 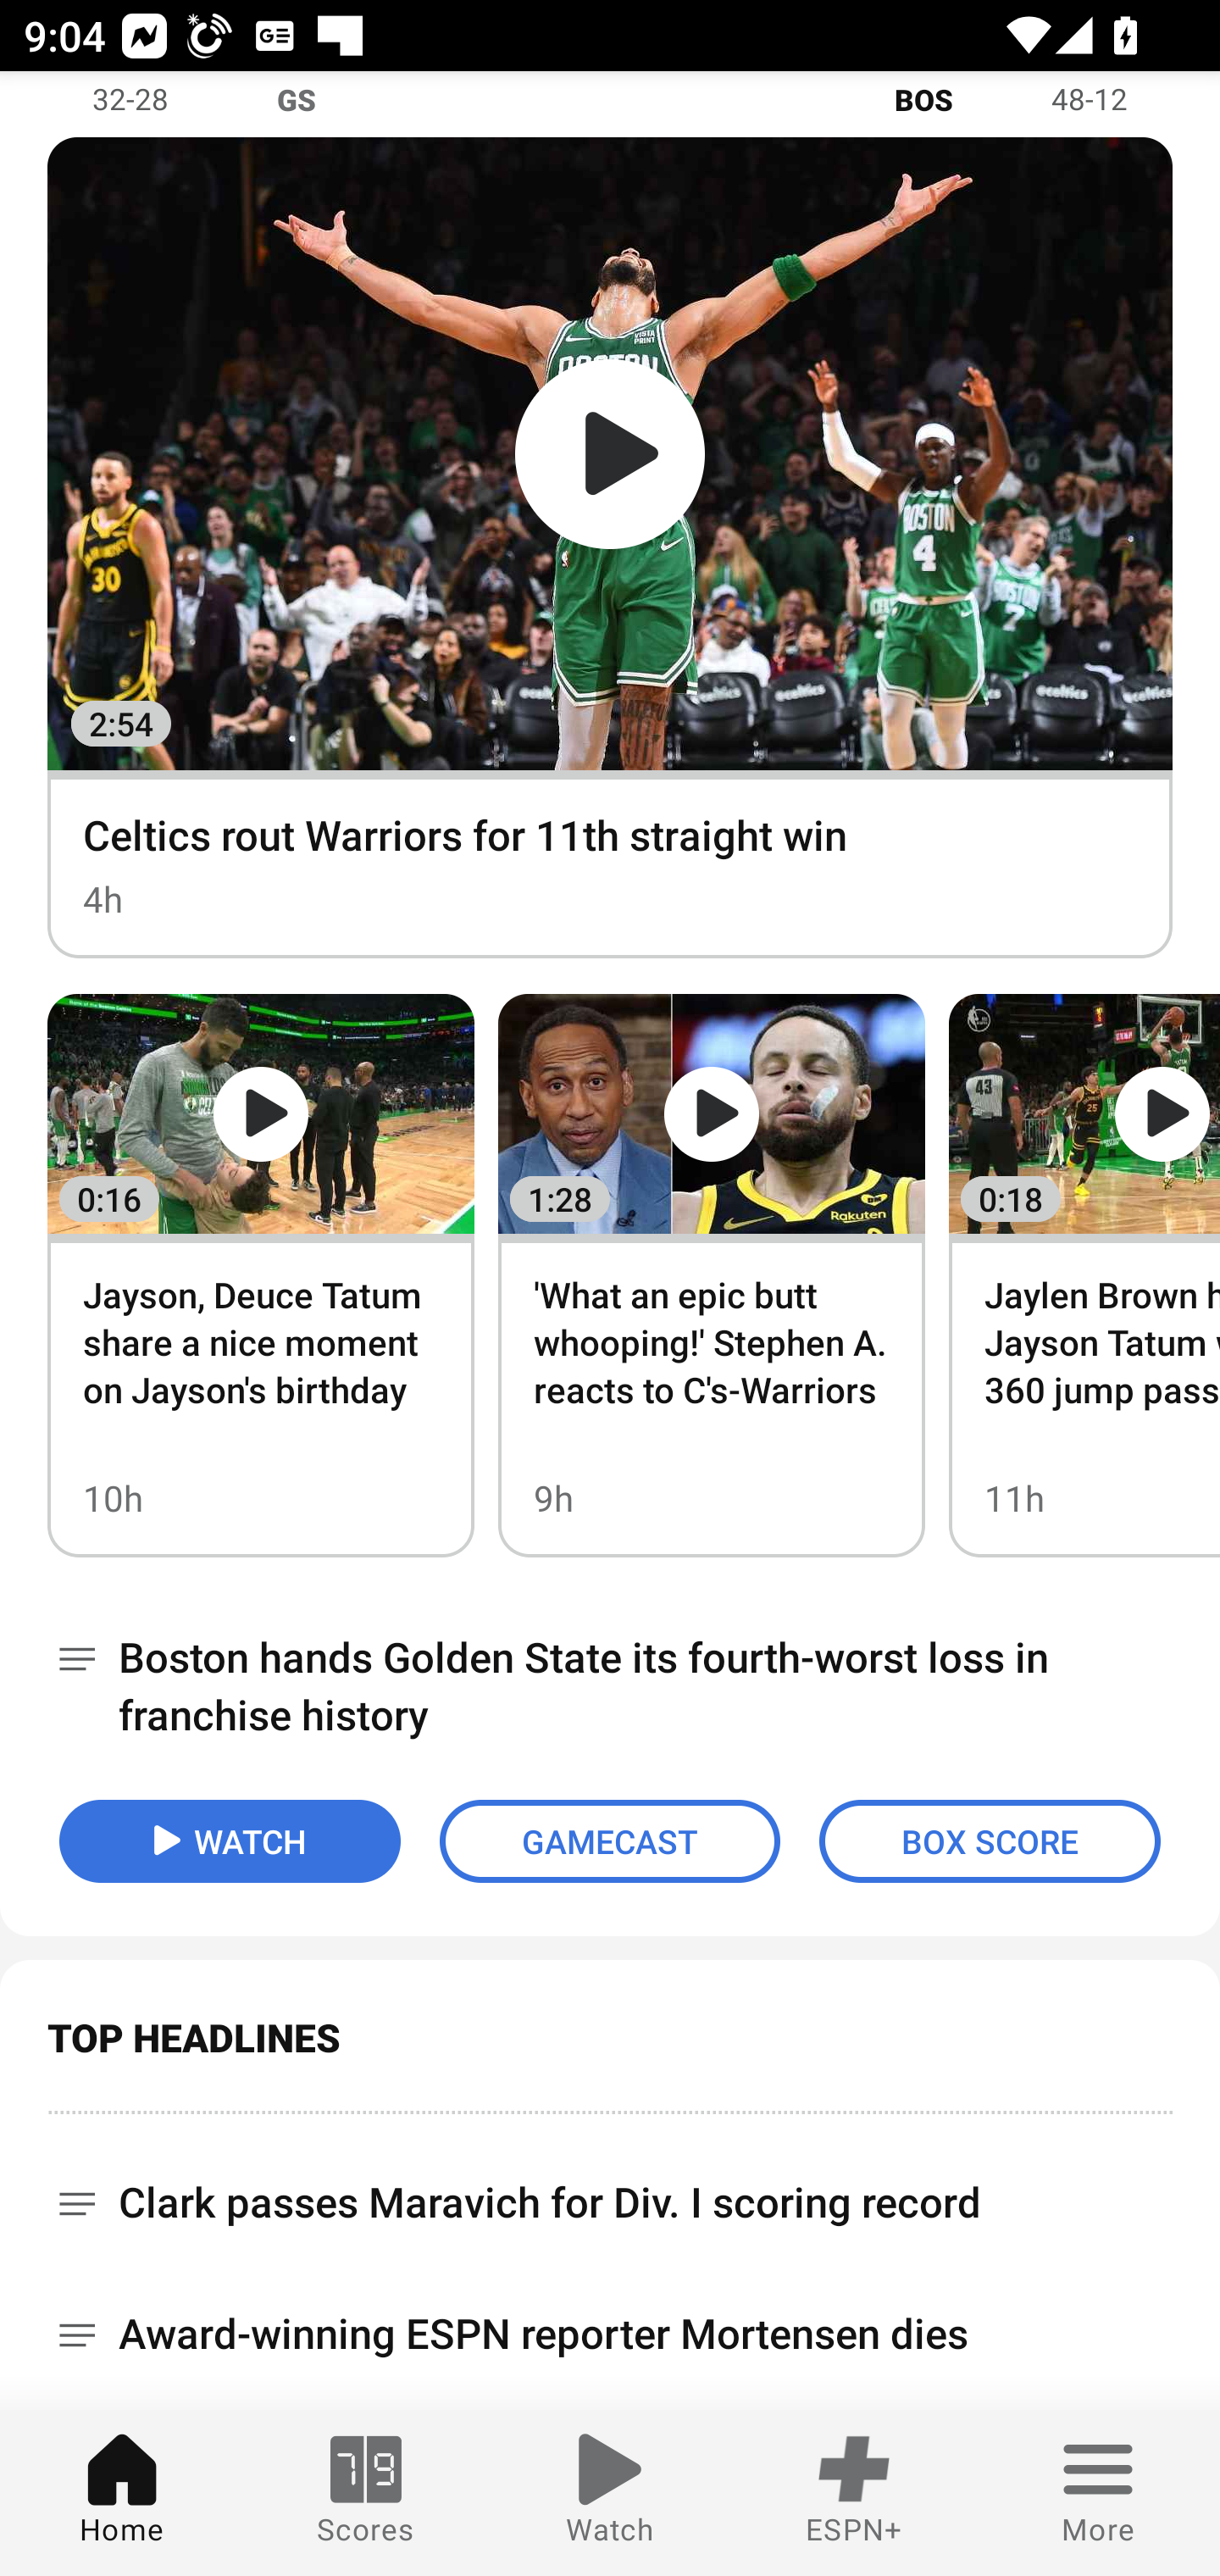 What do you see at coordinates (1098, 2493) in the screenshot?
I see `More` at bounding box center [1098, 2493].